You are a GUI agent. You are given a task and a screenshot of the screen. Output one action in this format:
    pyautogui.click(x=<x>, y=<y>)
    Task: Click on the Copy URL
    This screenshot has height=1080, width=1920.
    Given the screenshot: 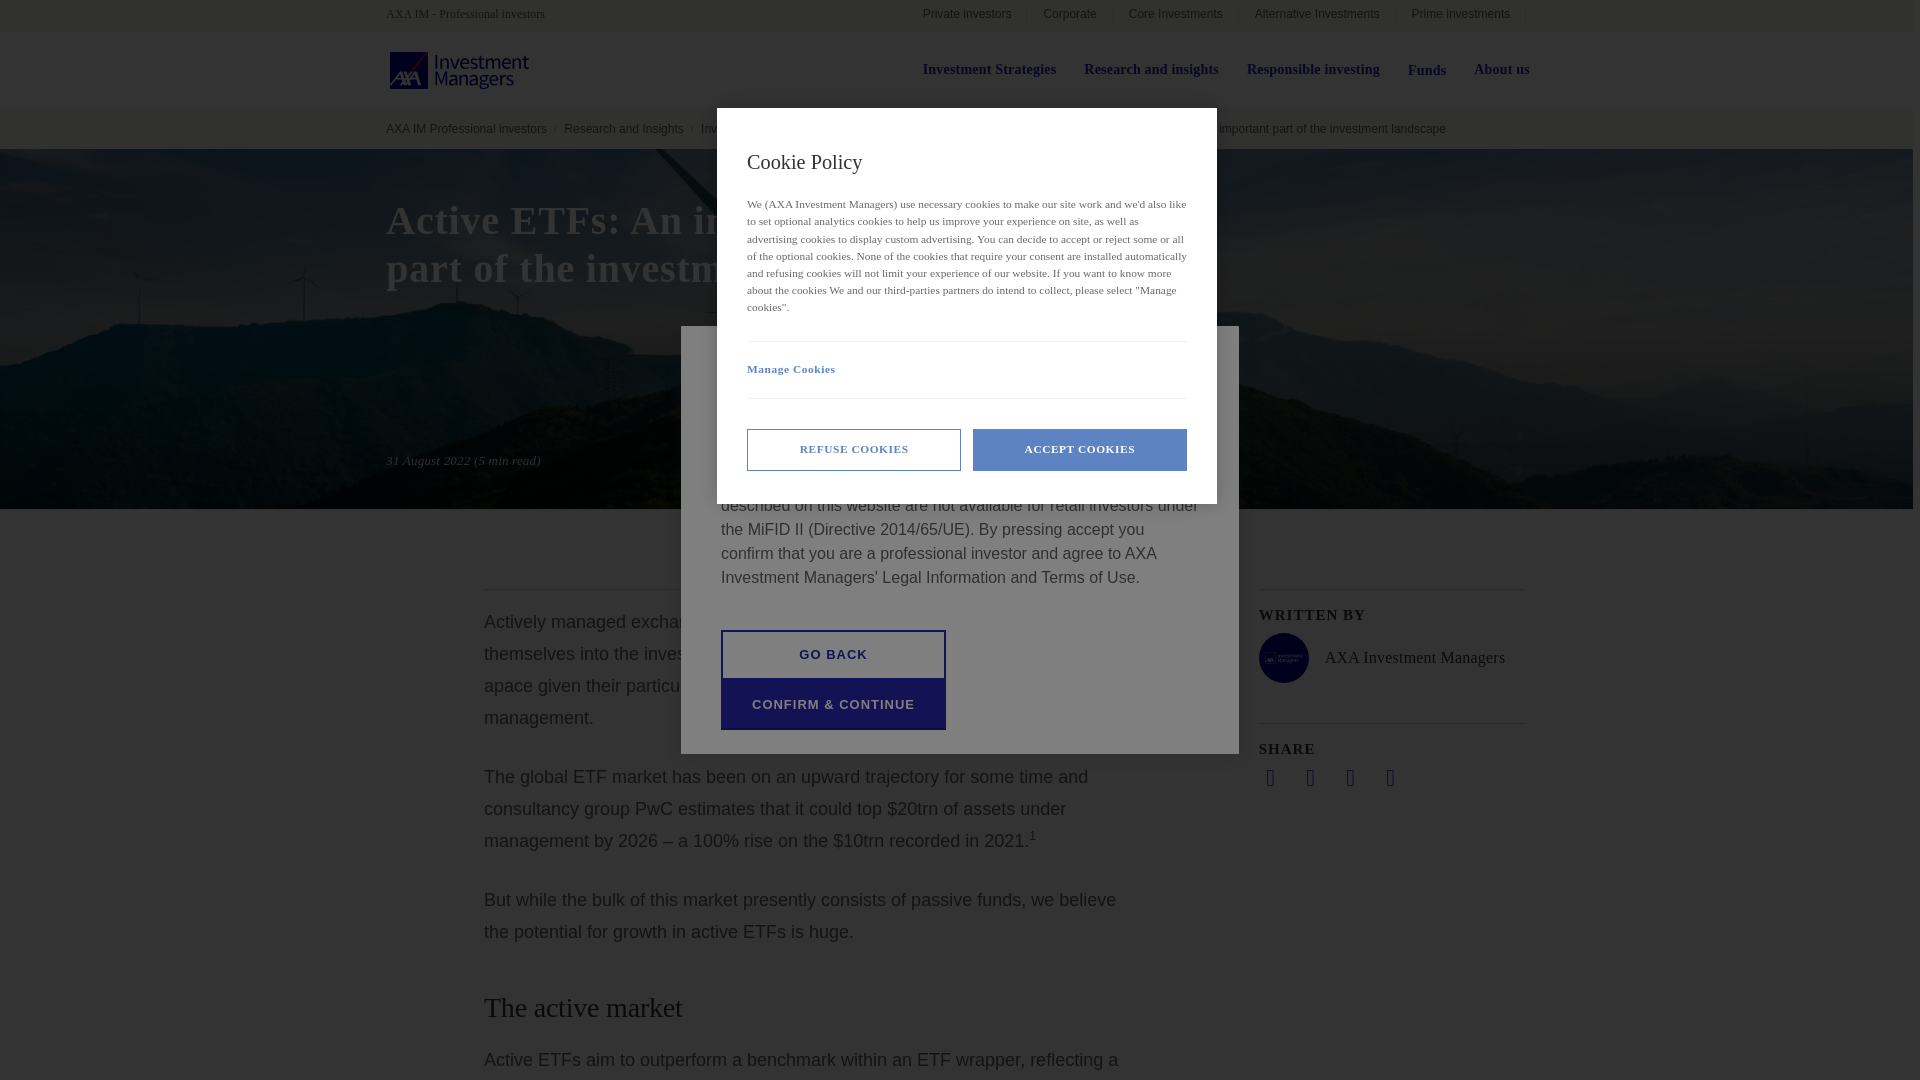 What is the action you would take?
    pyautogui.click(x=1390, y=777)
    